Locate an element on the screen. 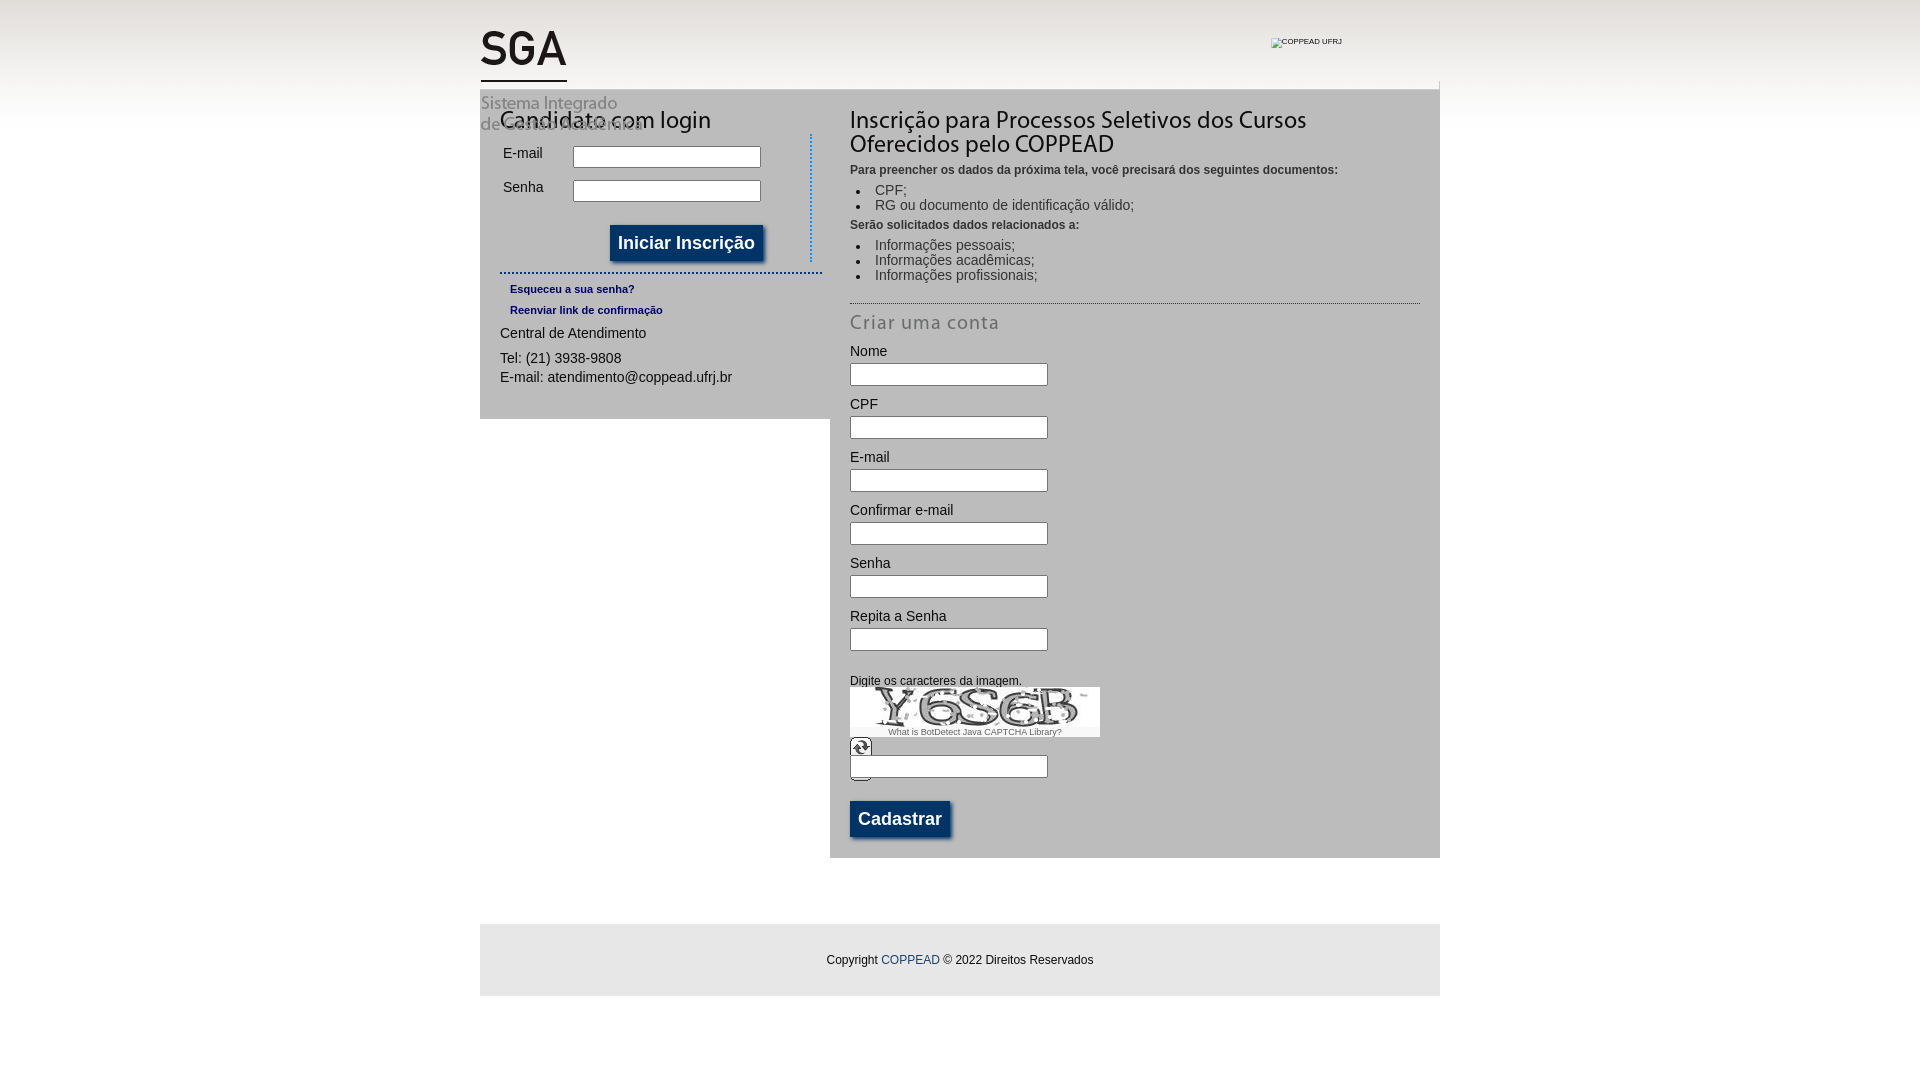 The height and width of the screenshot is (1080, 1920). Change the CAPTCHA code is located at coordinates (861, 748).